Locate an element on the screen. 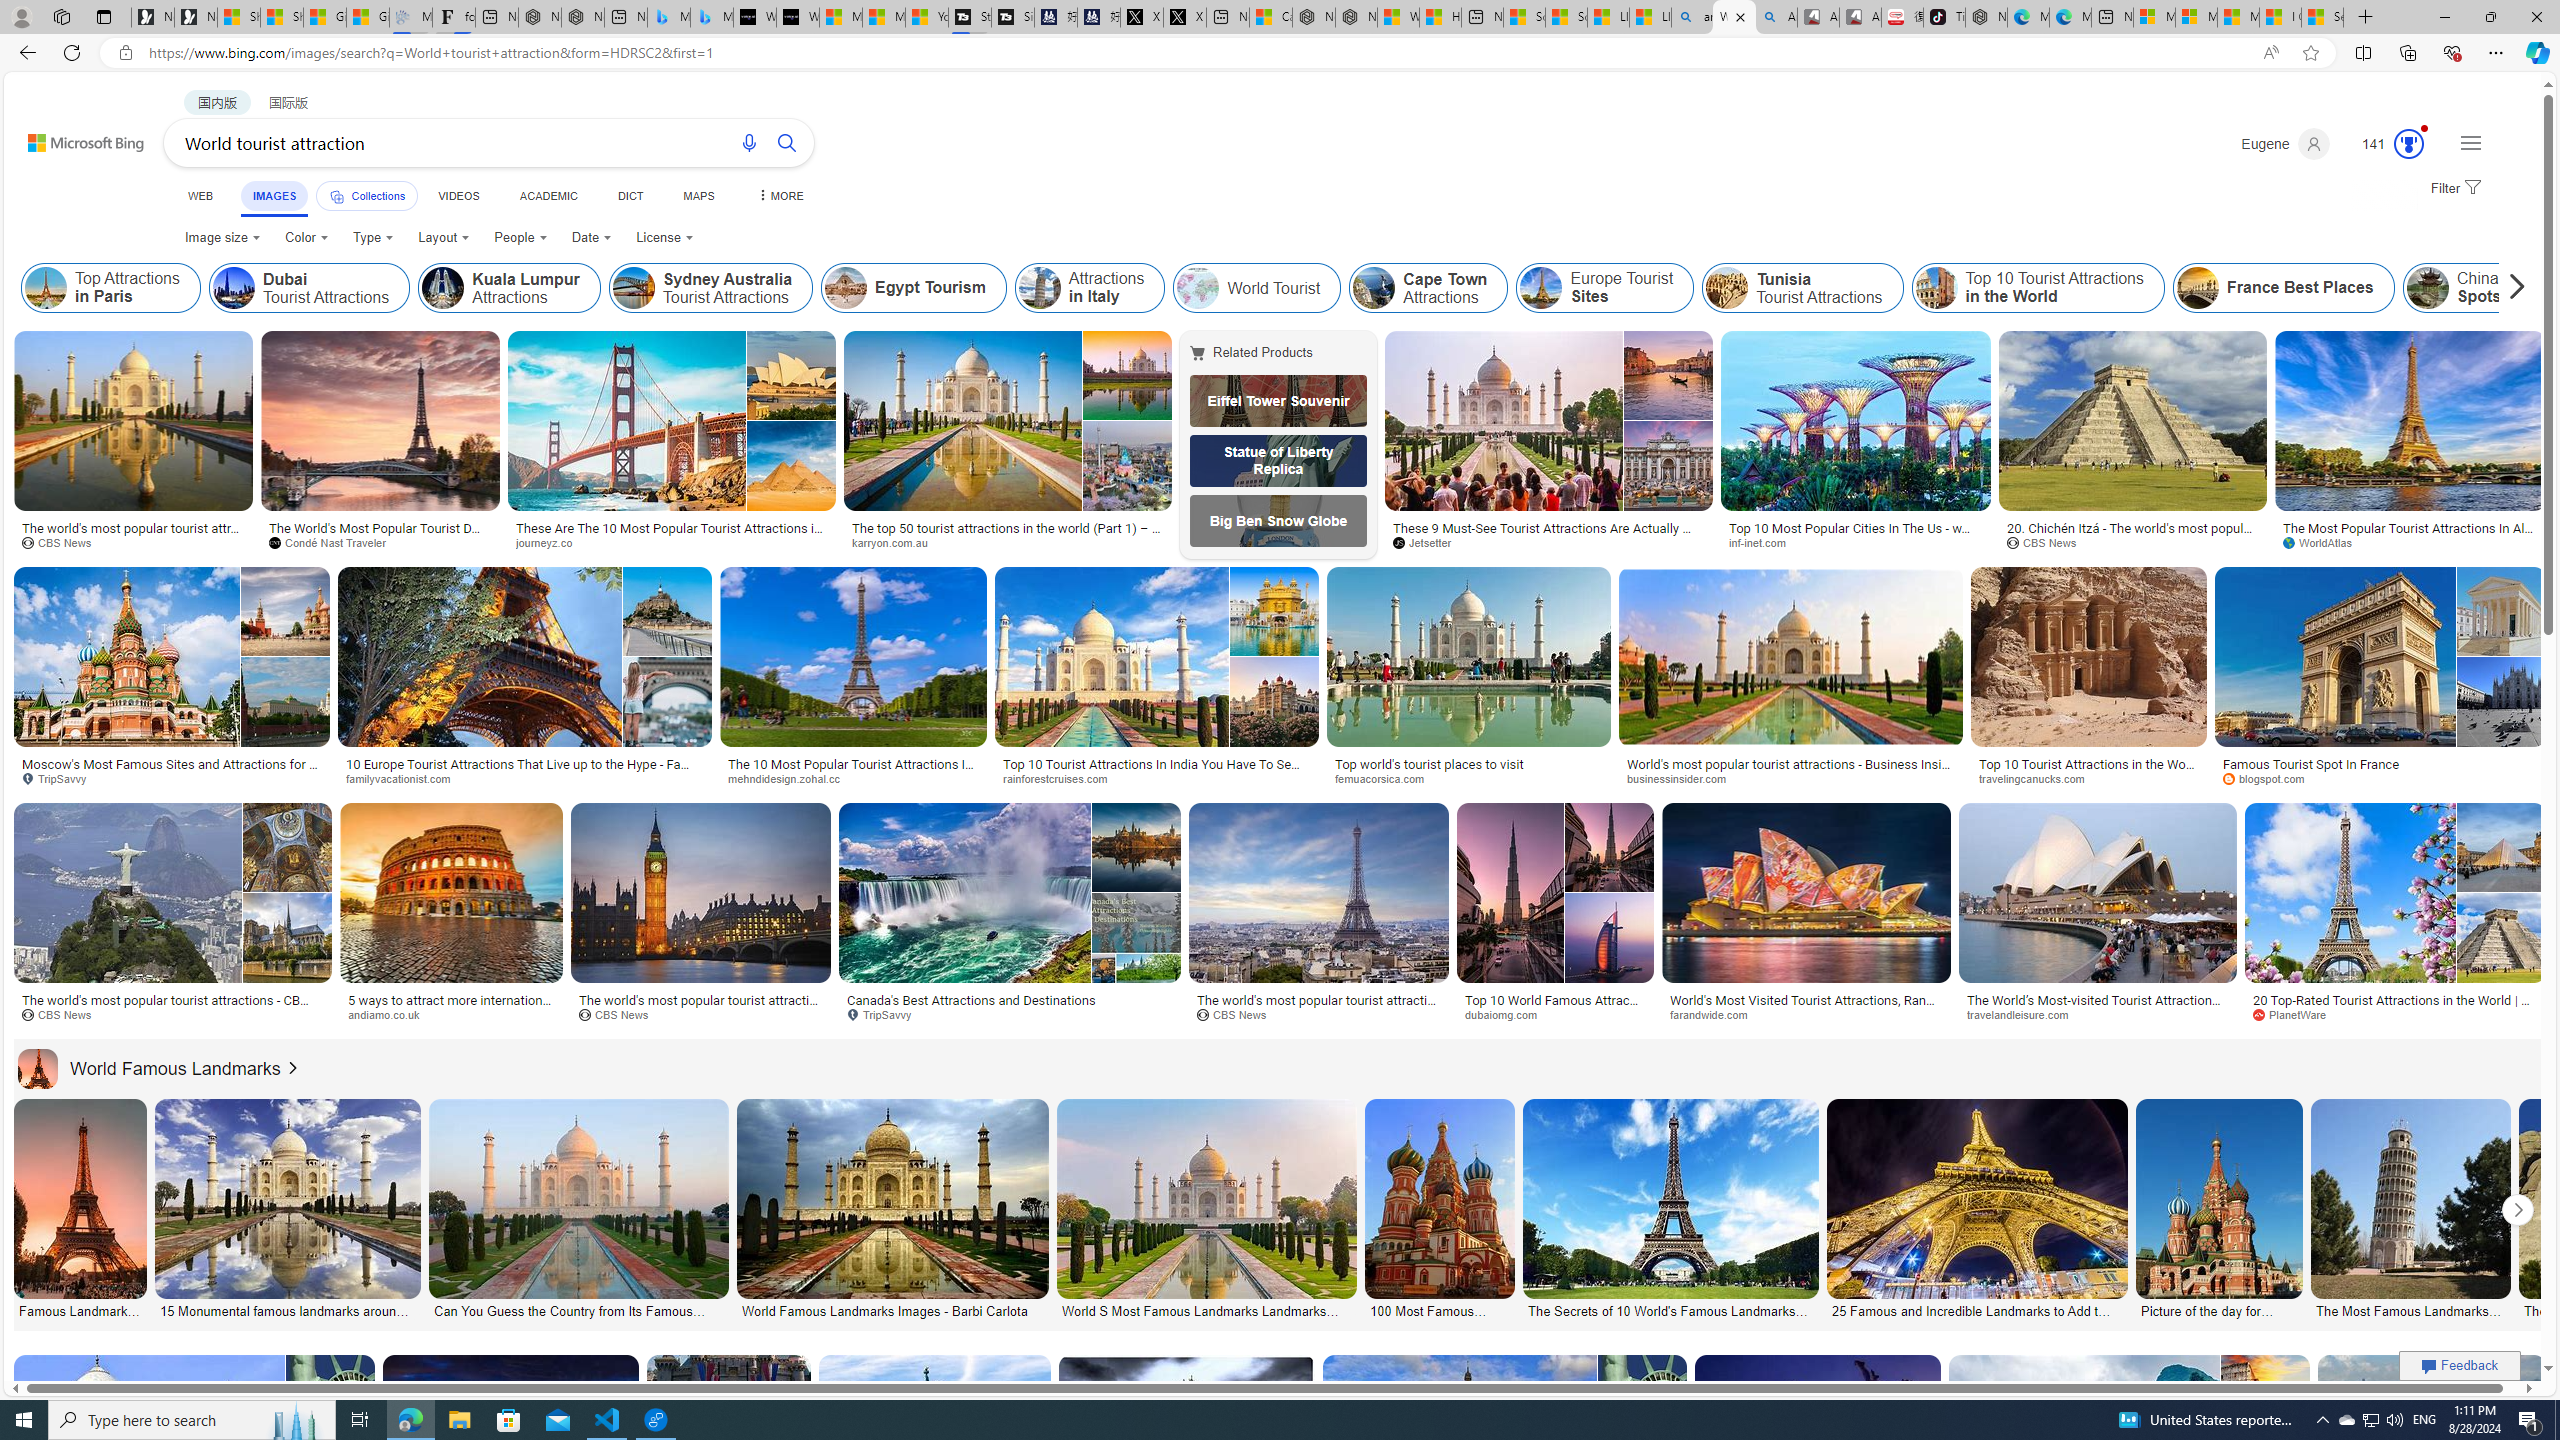 This screenshot has height=1440, width=2560. Canada's Best Attractions and Destinations is located at coordinates (971, 1000).